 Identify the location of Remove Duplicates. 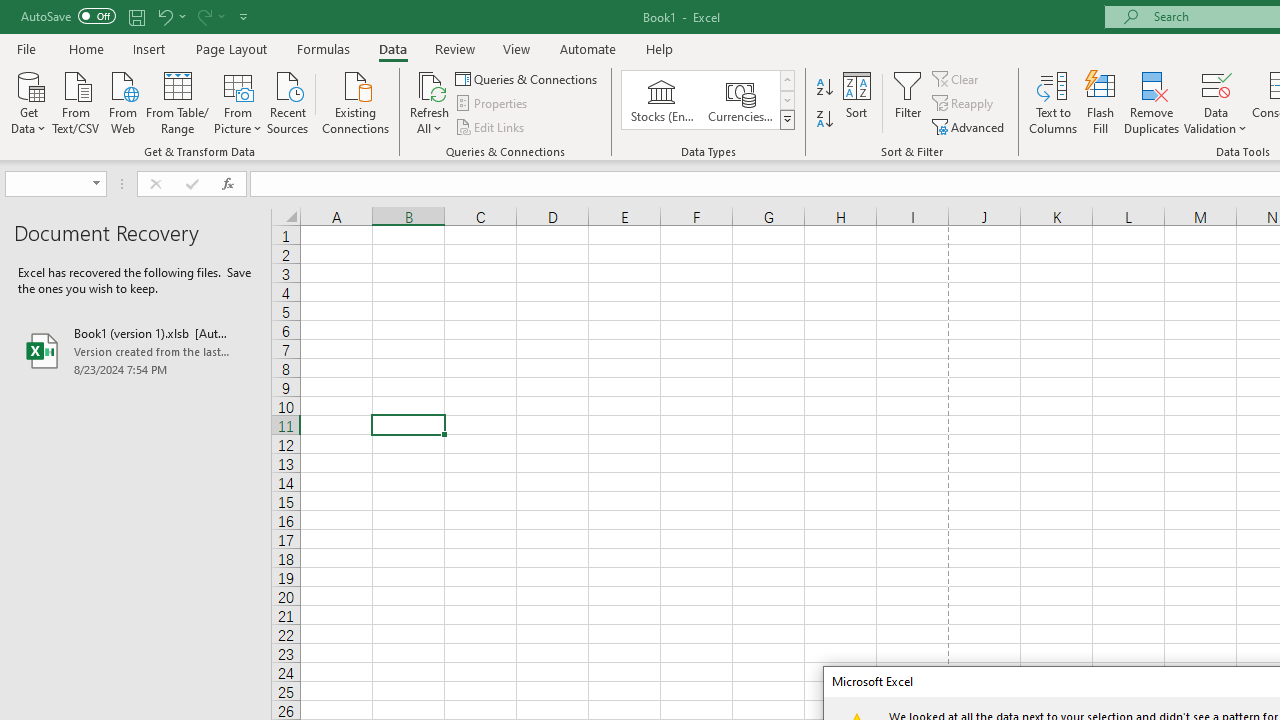
(1152, 102).